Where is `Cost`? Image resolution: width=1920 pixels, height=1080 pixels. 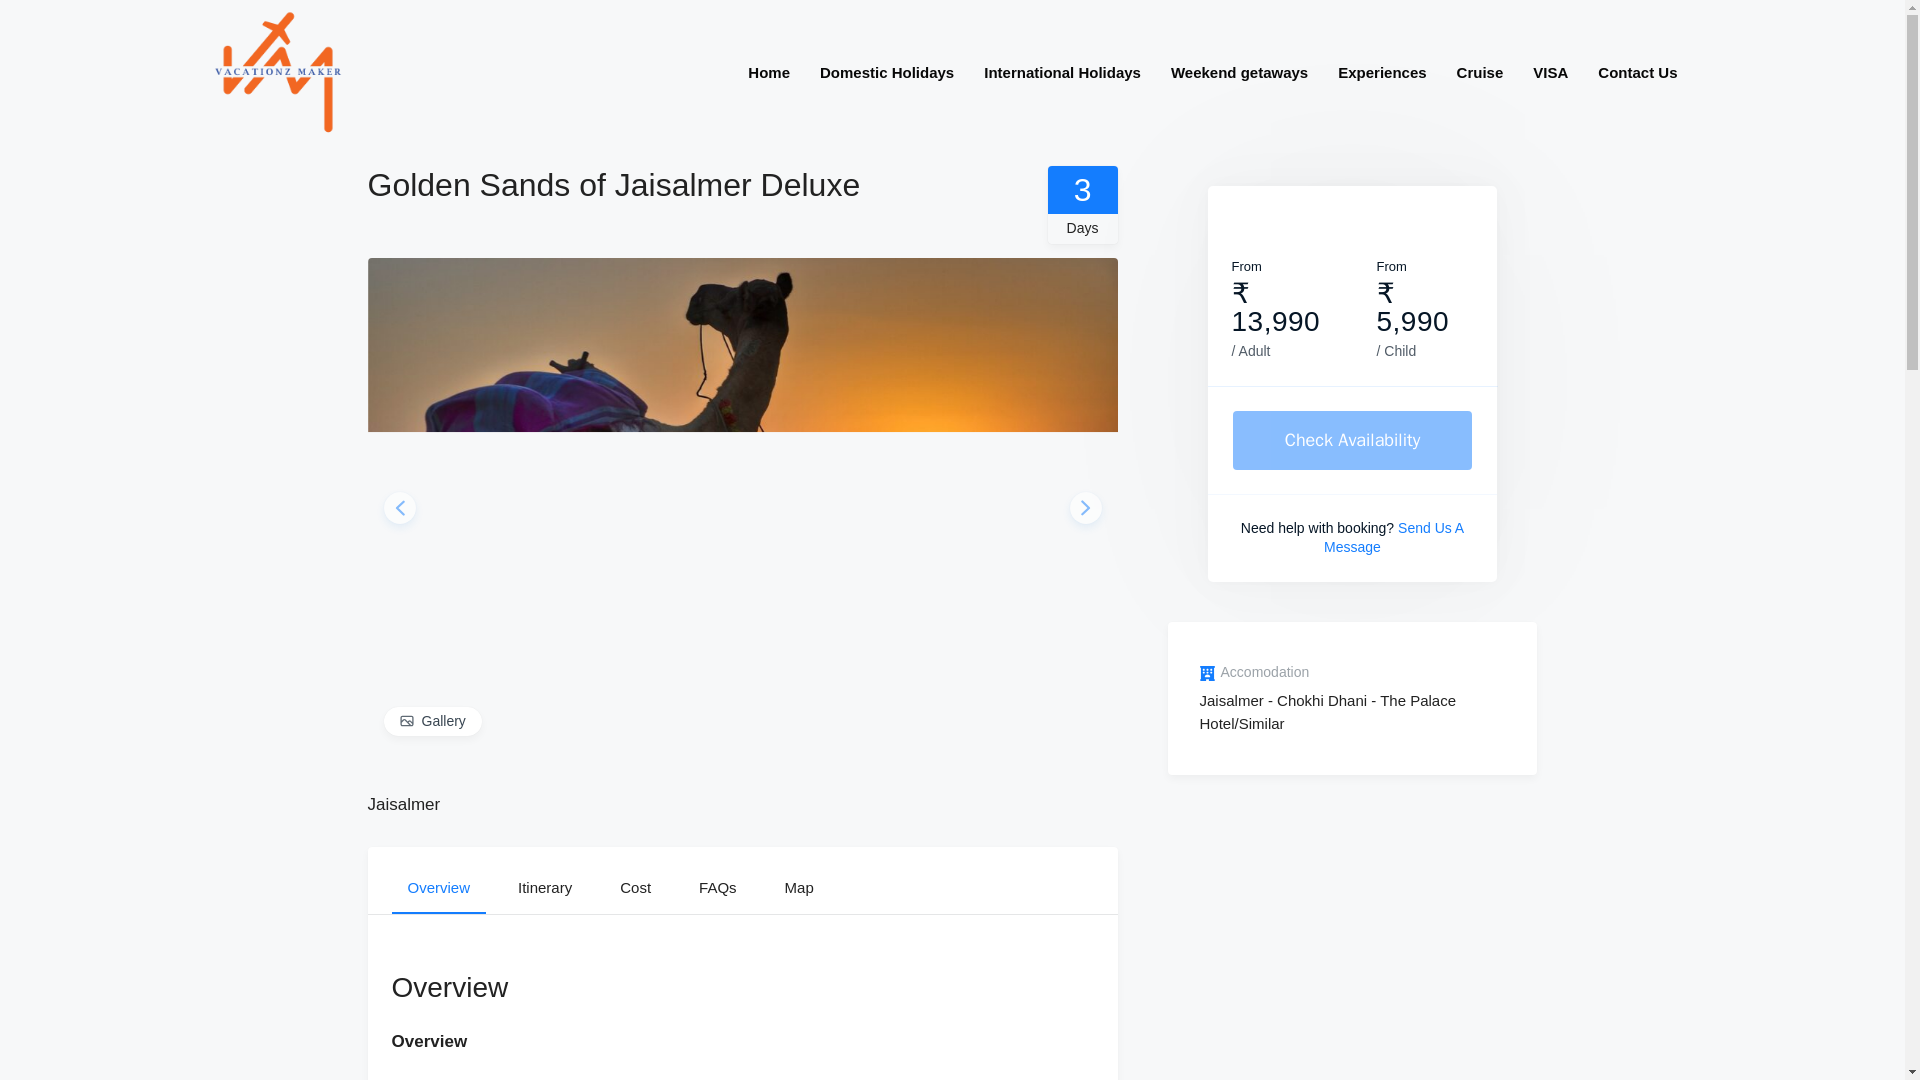 Cost is located at coordinates (635, 880).